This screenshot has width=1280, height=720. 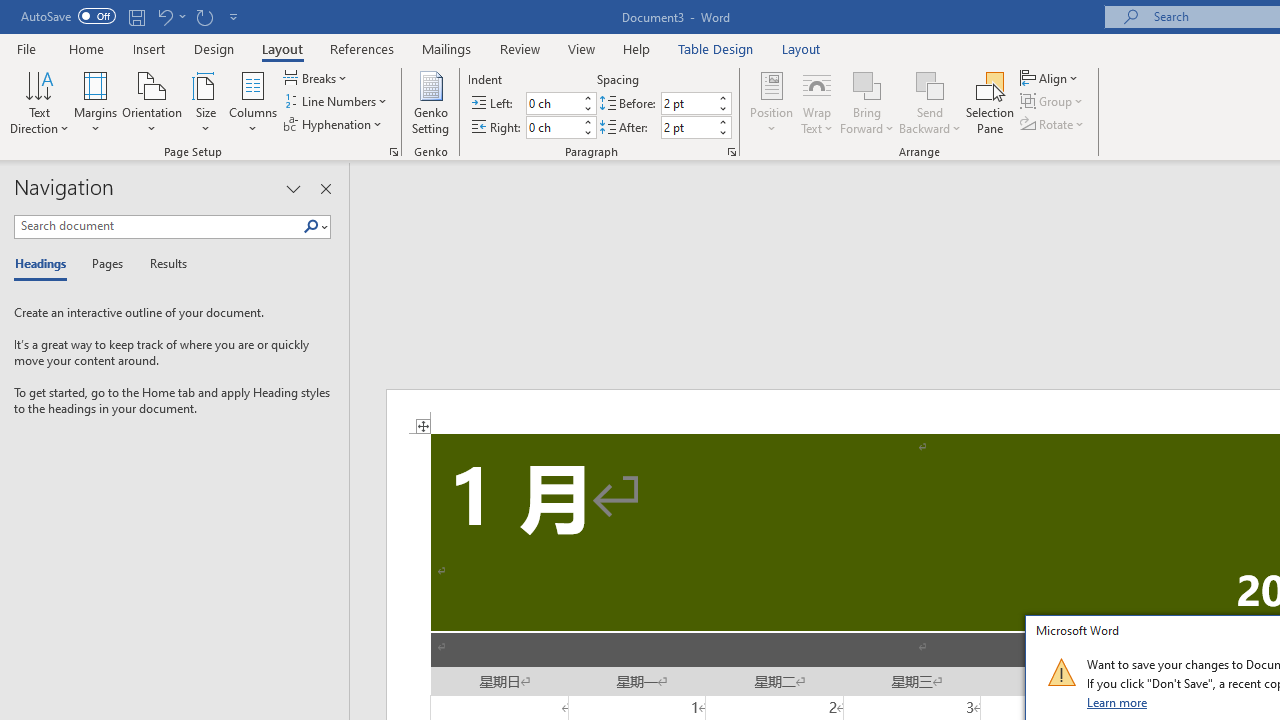 What do you see at coordinates (206, 102) in the screenshot?
I see `Size` at bounding box center [206, 102].